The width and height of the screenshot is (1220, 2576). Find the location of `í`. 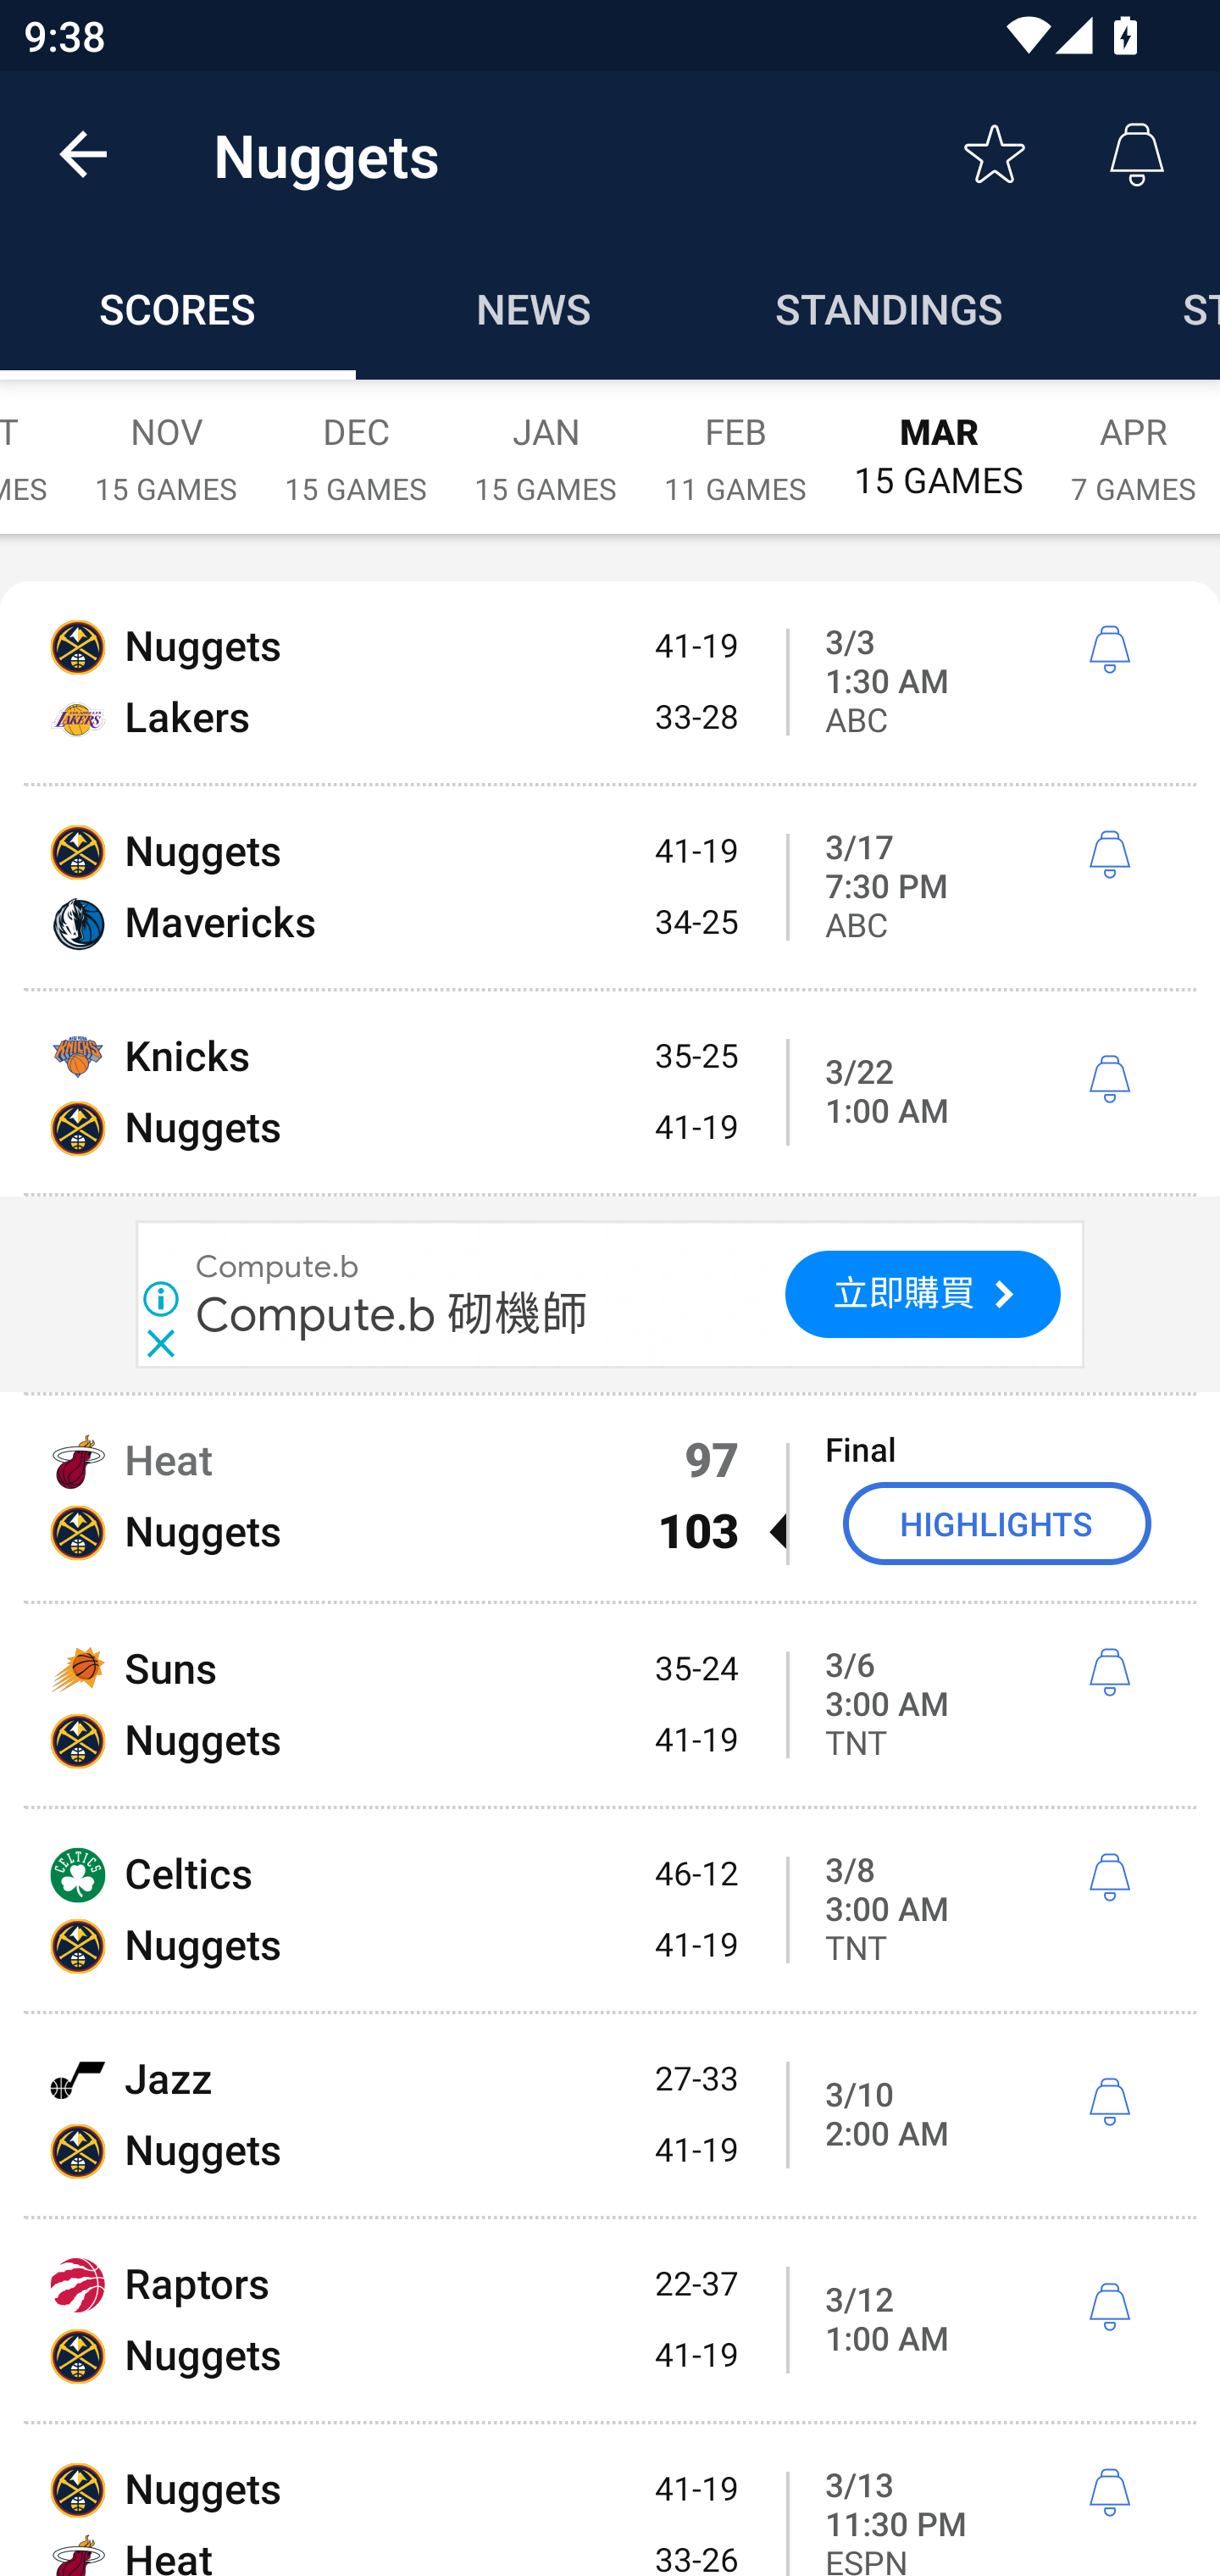

í is located at coordinates (1109, 2103).